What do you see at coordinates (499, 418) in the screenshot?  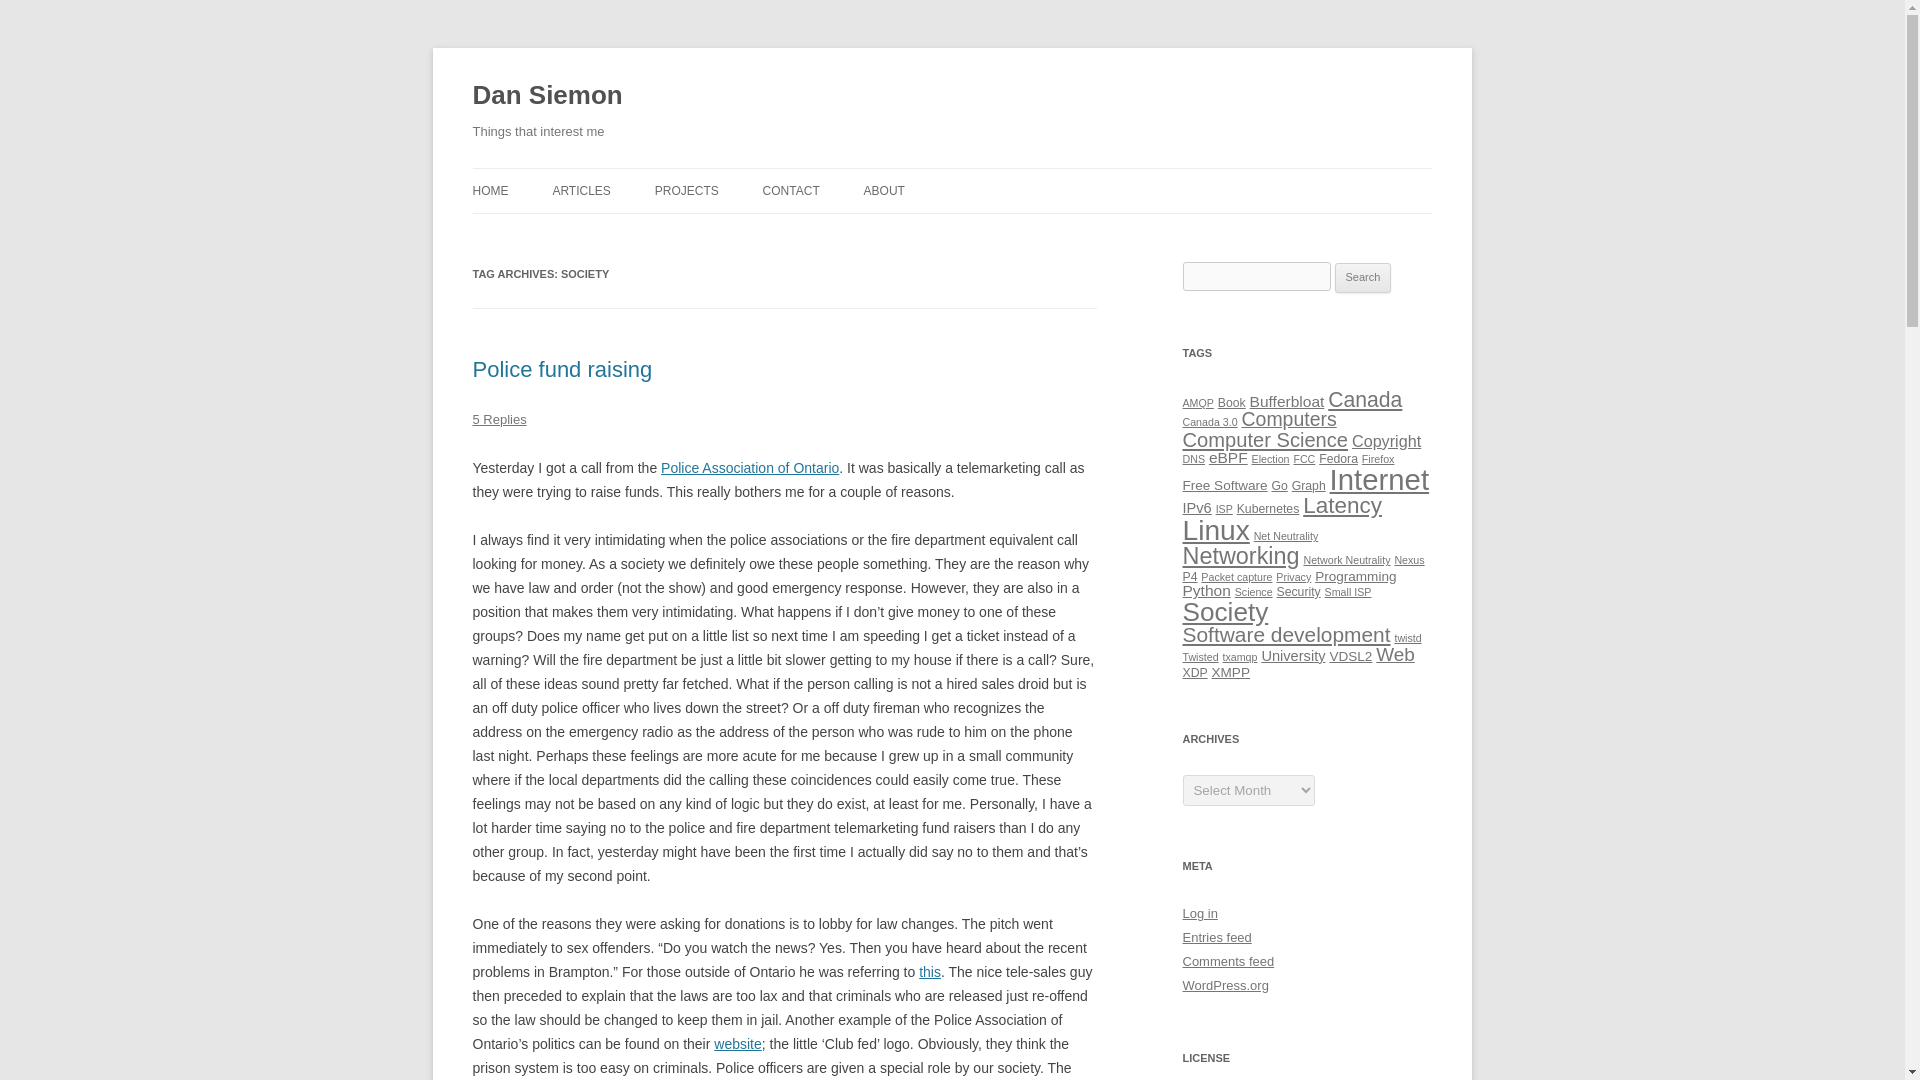 I see `5 Replies` at bounding box center [499, 418].